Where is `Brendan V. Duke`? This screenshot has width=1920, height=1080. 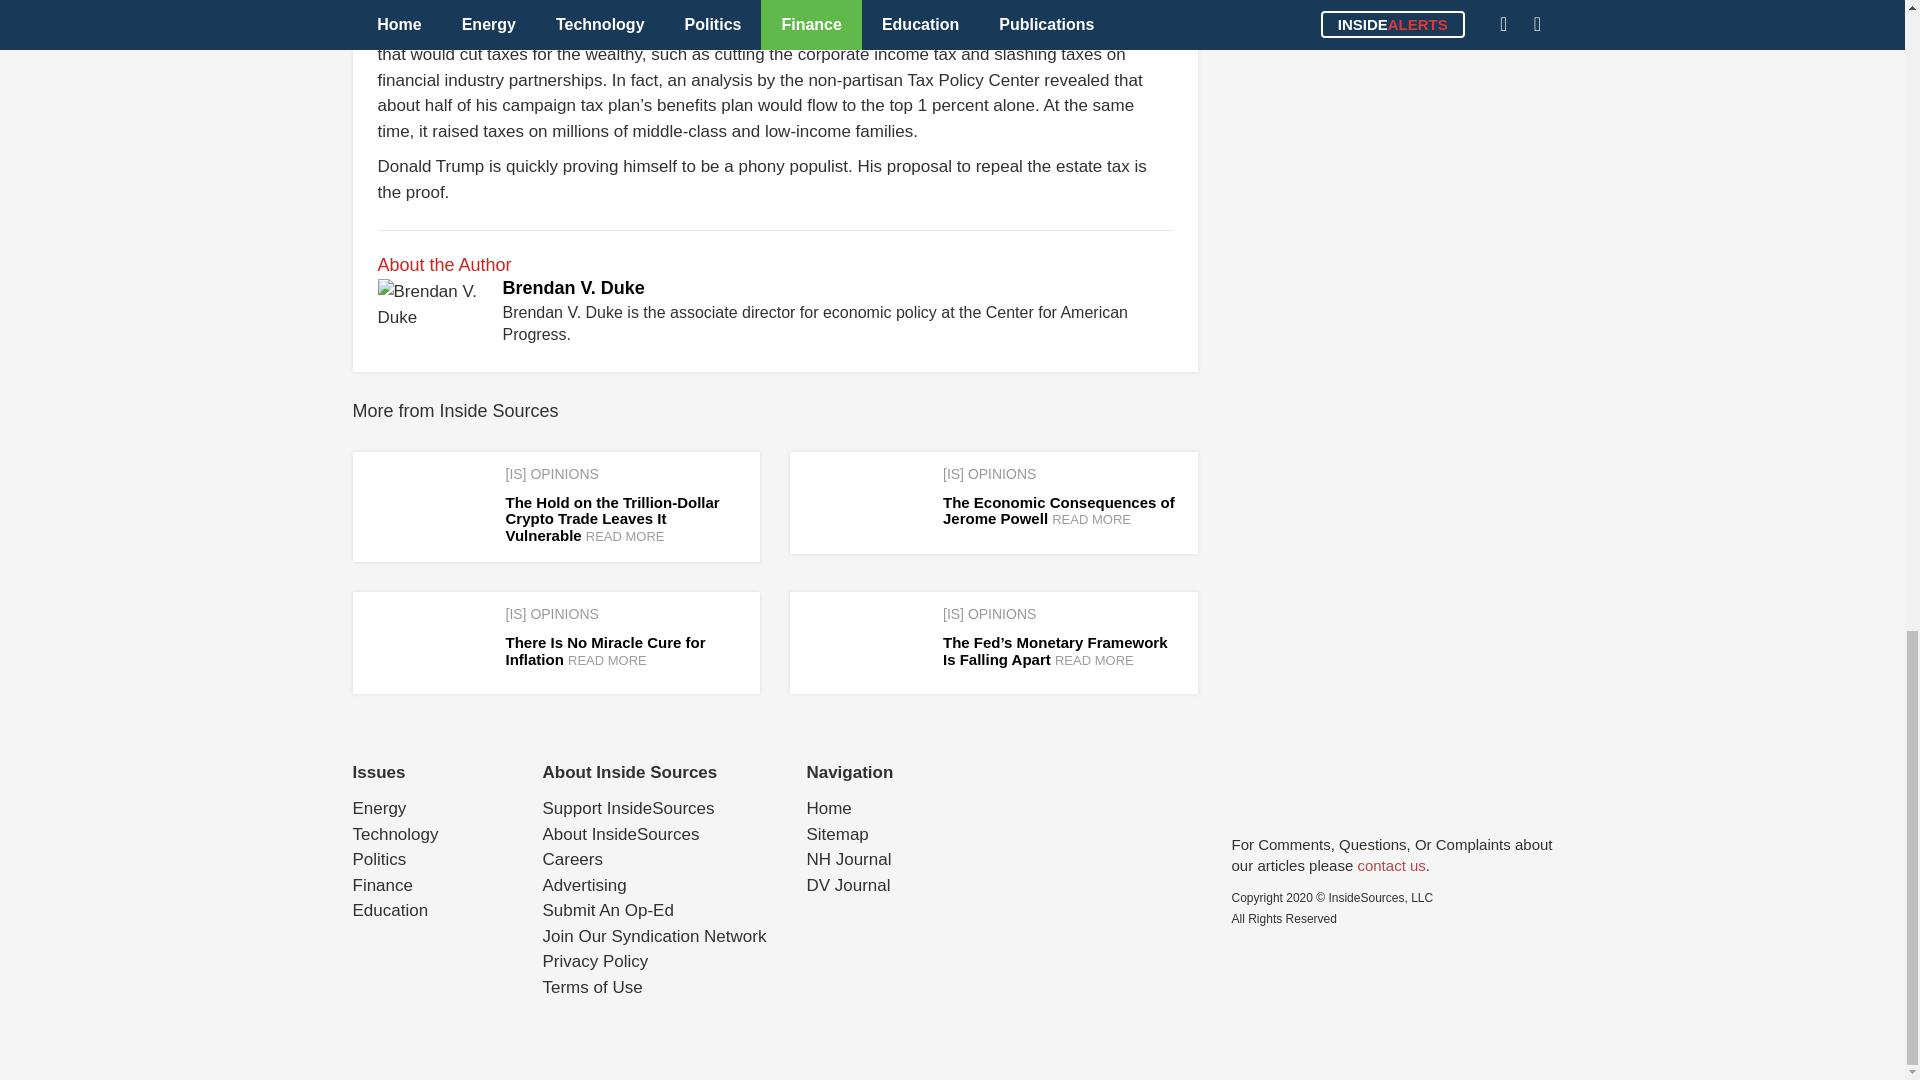 Brendan V. Duke is located at coordinates (572, 288).